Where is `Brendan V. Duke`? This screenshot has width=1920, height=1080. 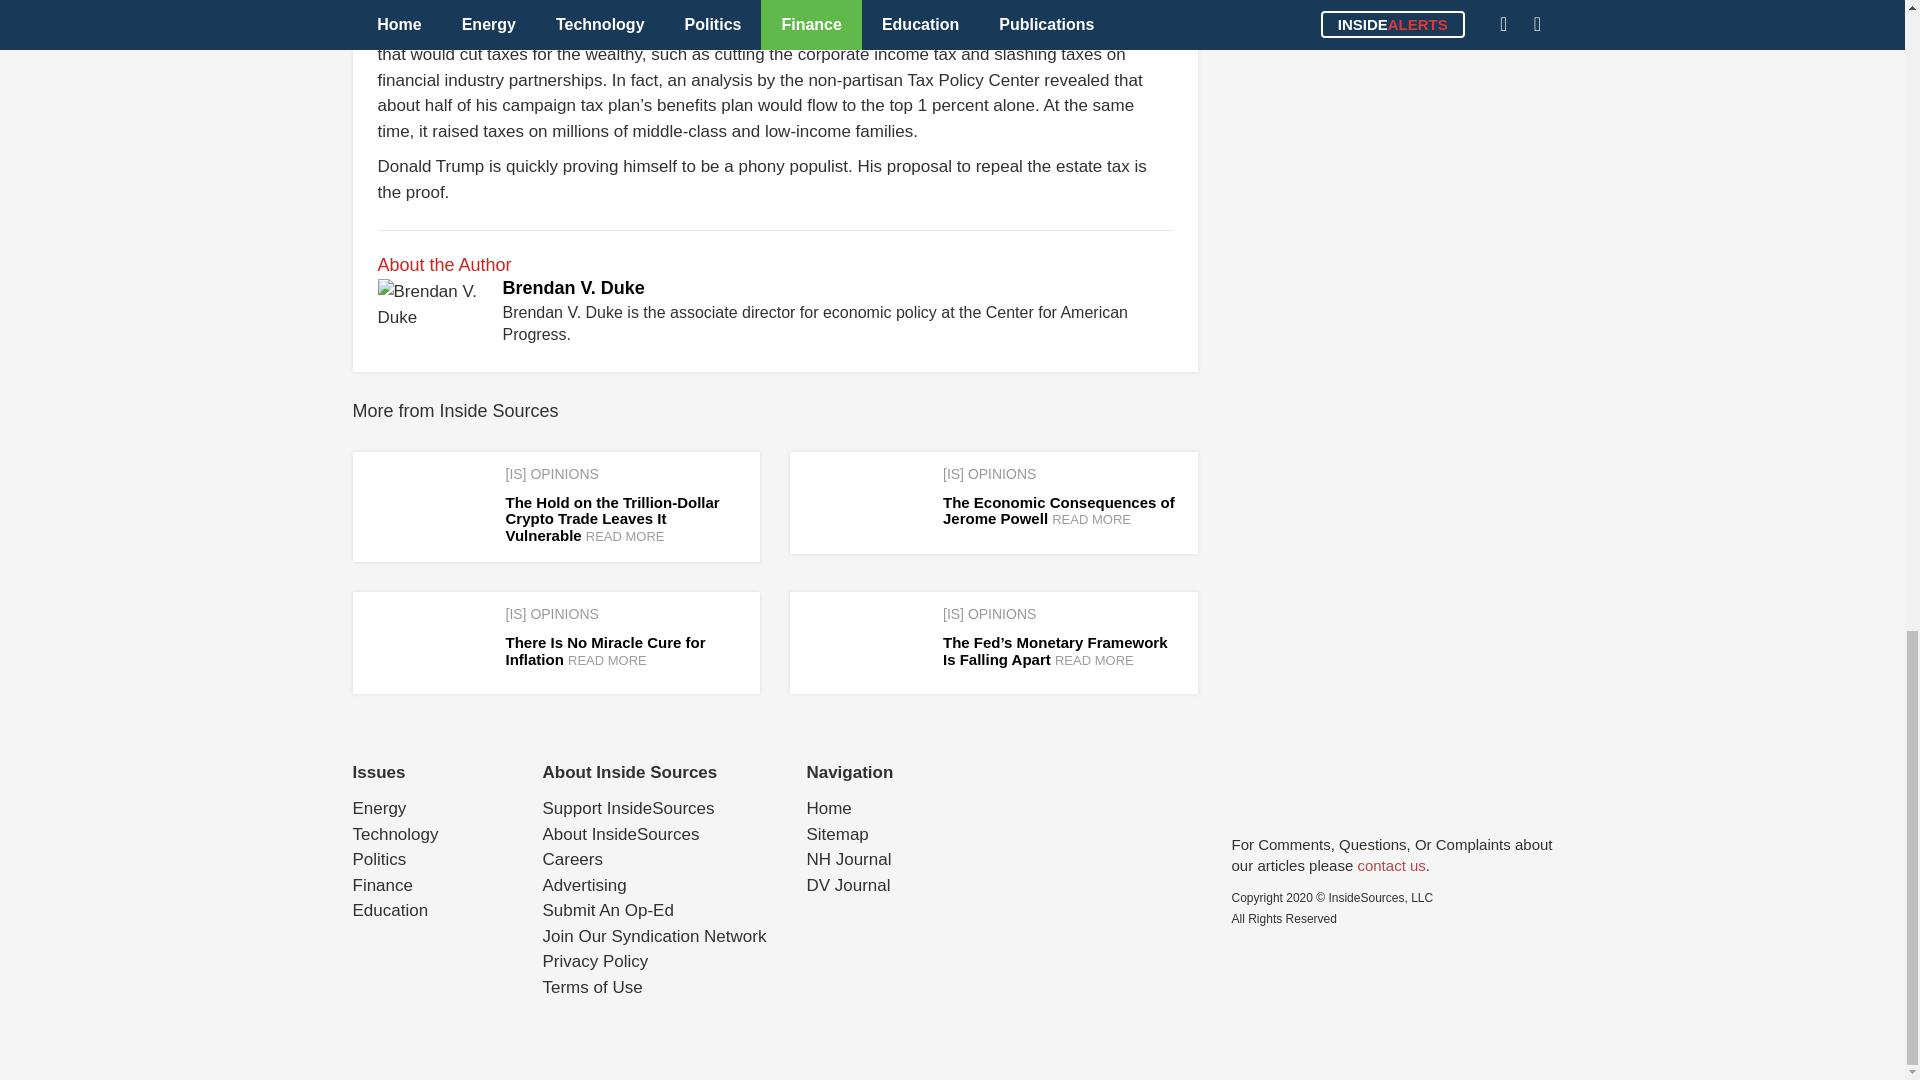 Brendan V. Duke is located at coordinates (572, 288).